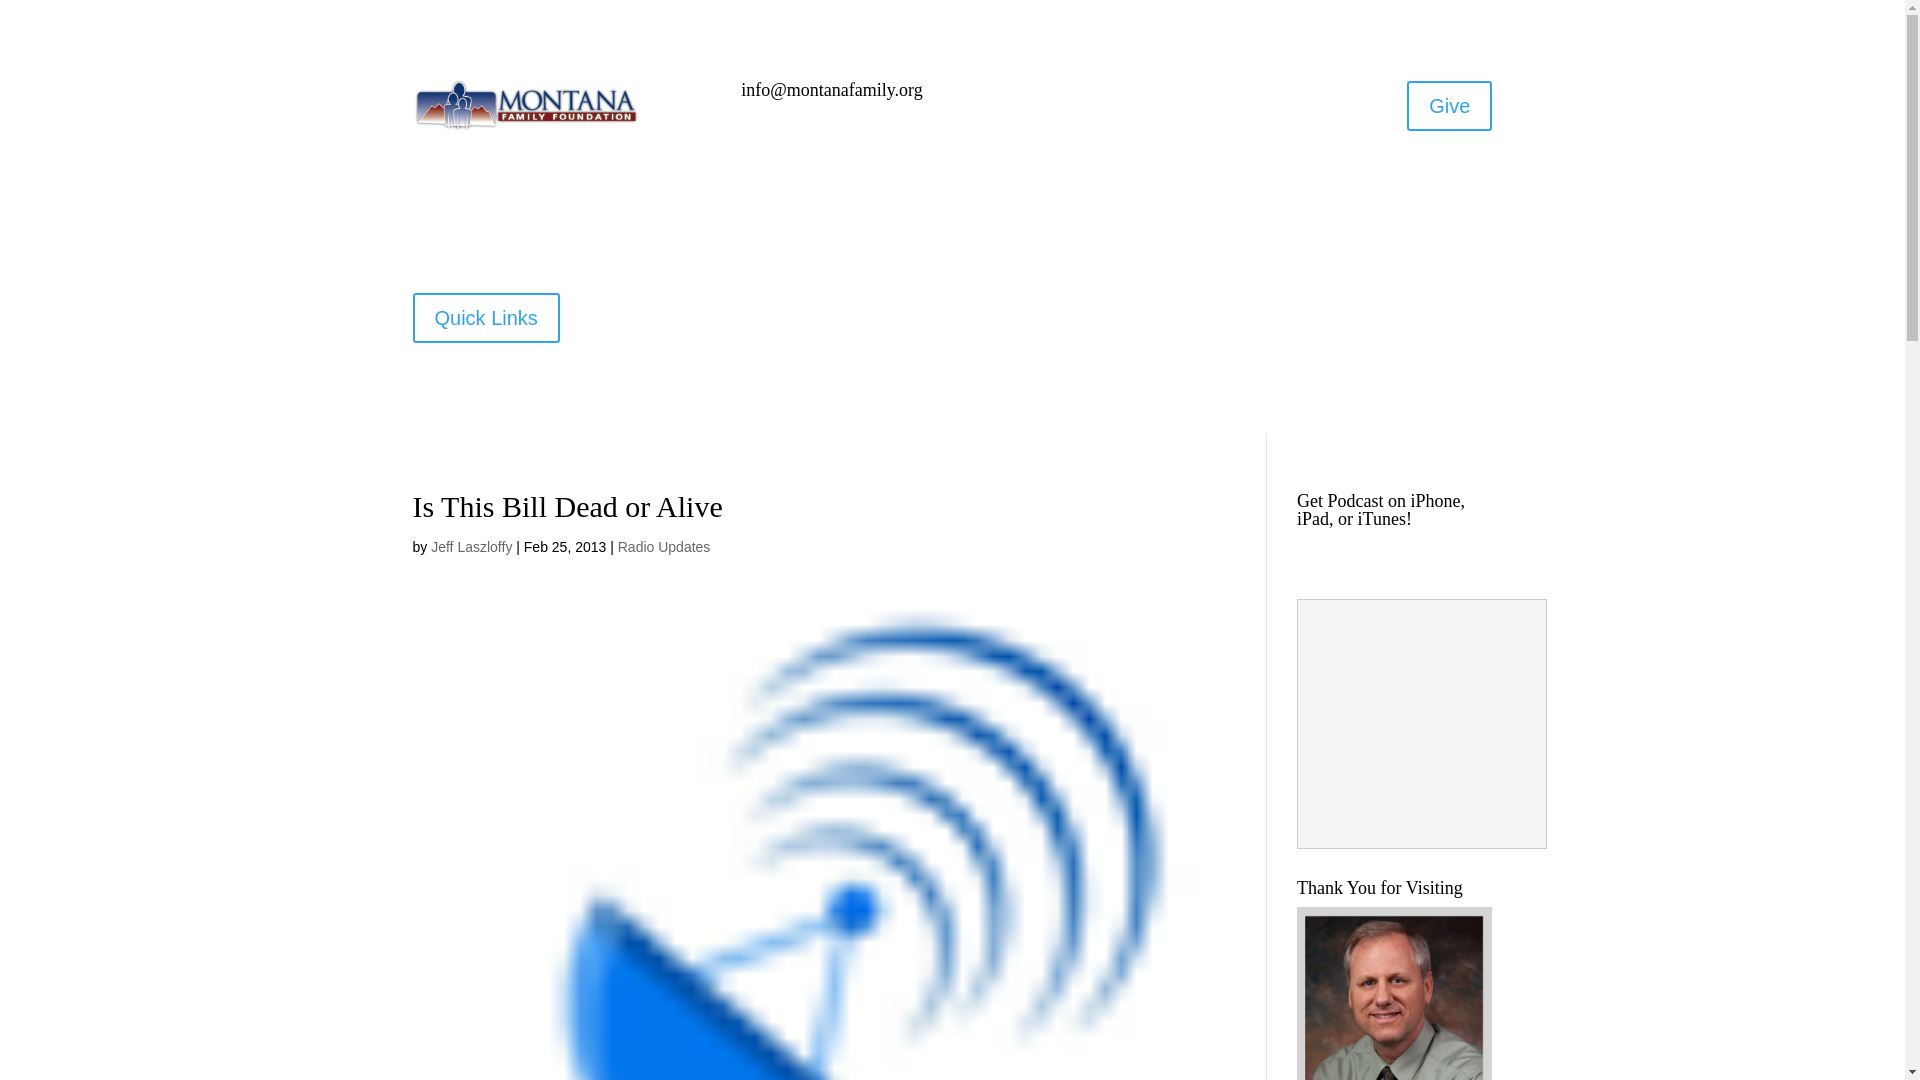  What do you see at coordinates (485, 318) in the screenshot?
I see `Quick Links` at bounding box center [485, 318].